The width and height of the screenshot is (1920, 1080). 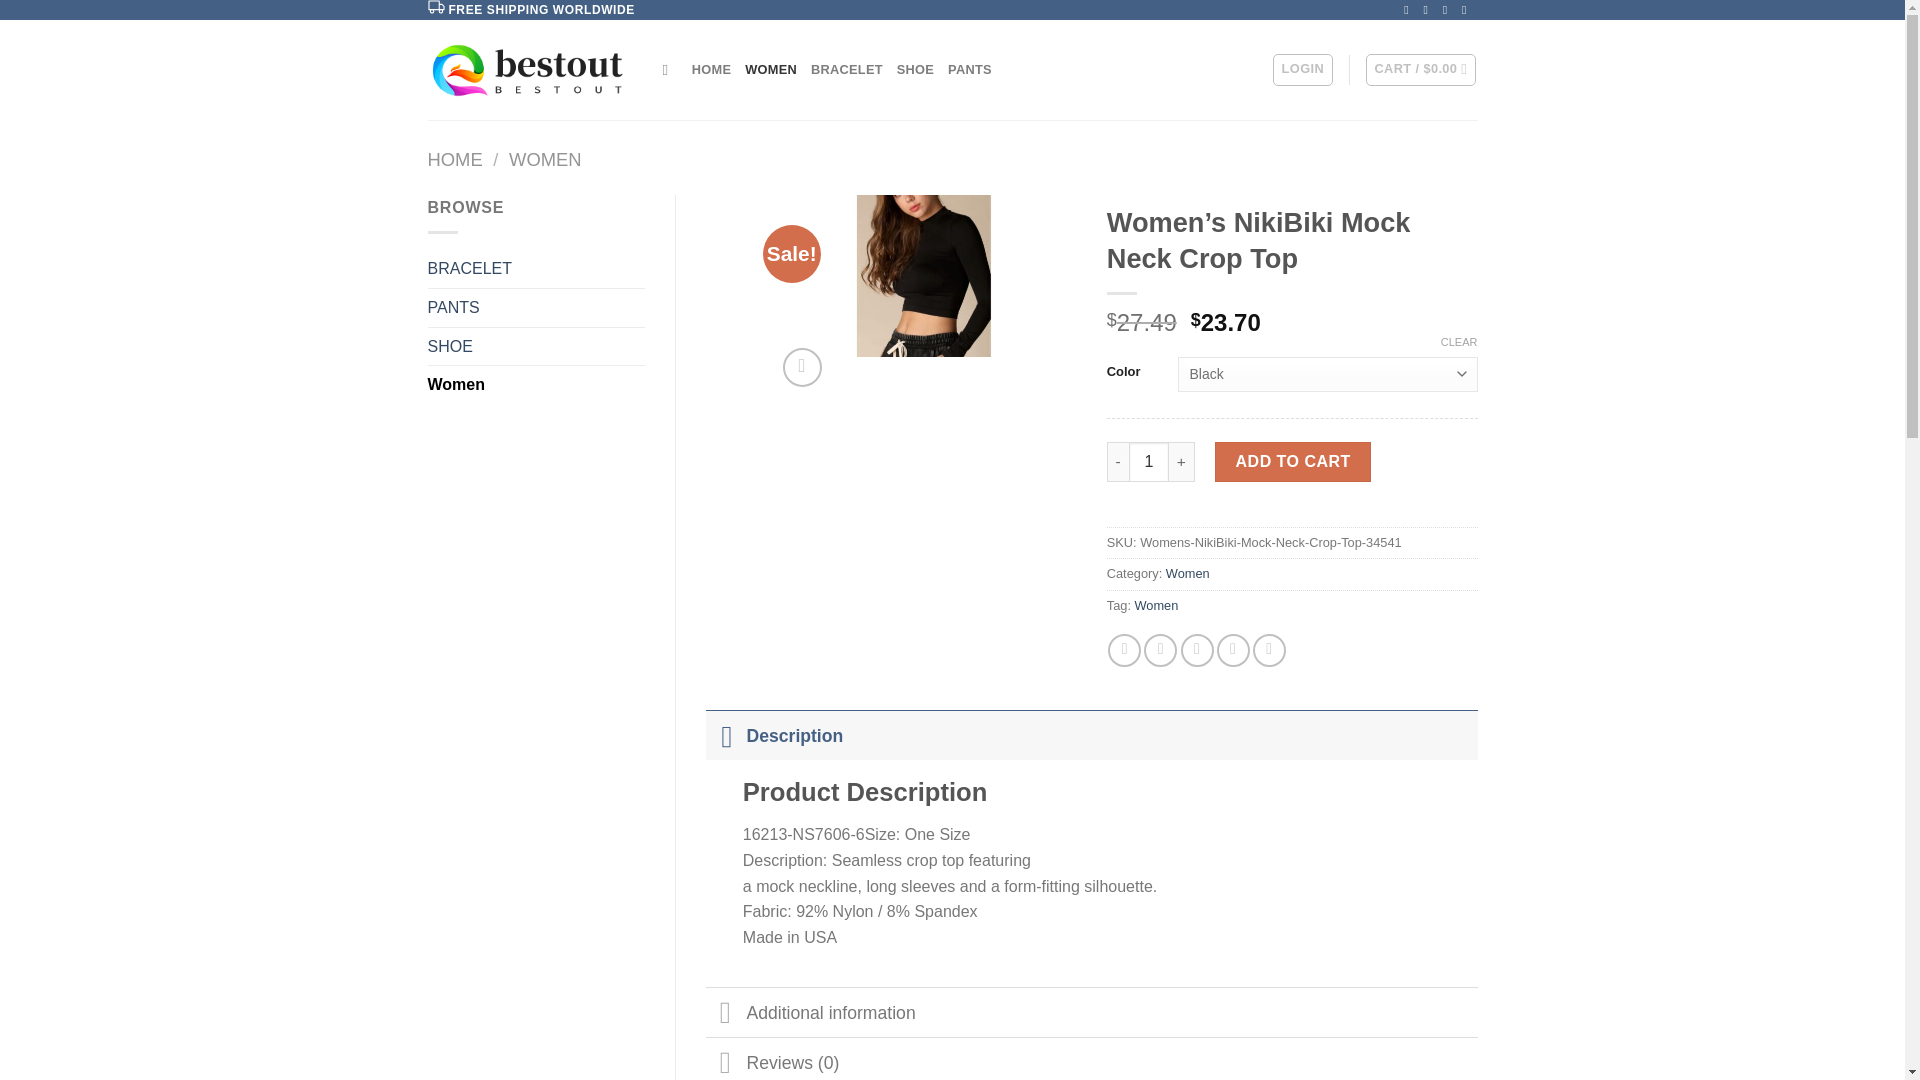 I want to click on WOMEN, so click(x=770, y=69).